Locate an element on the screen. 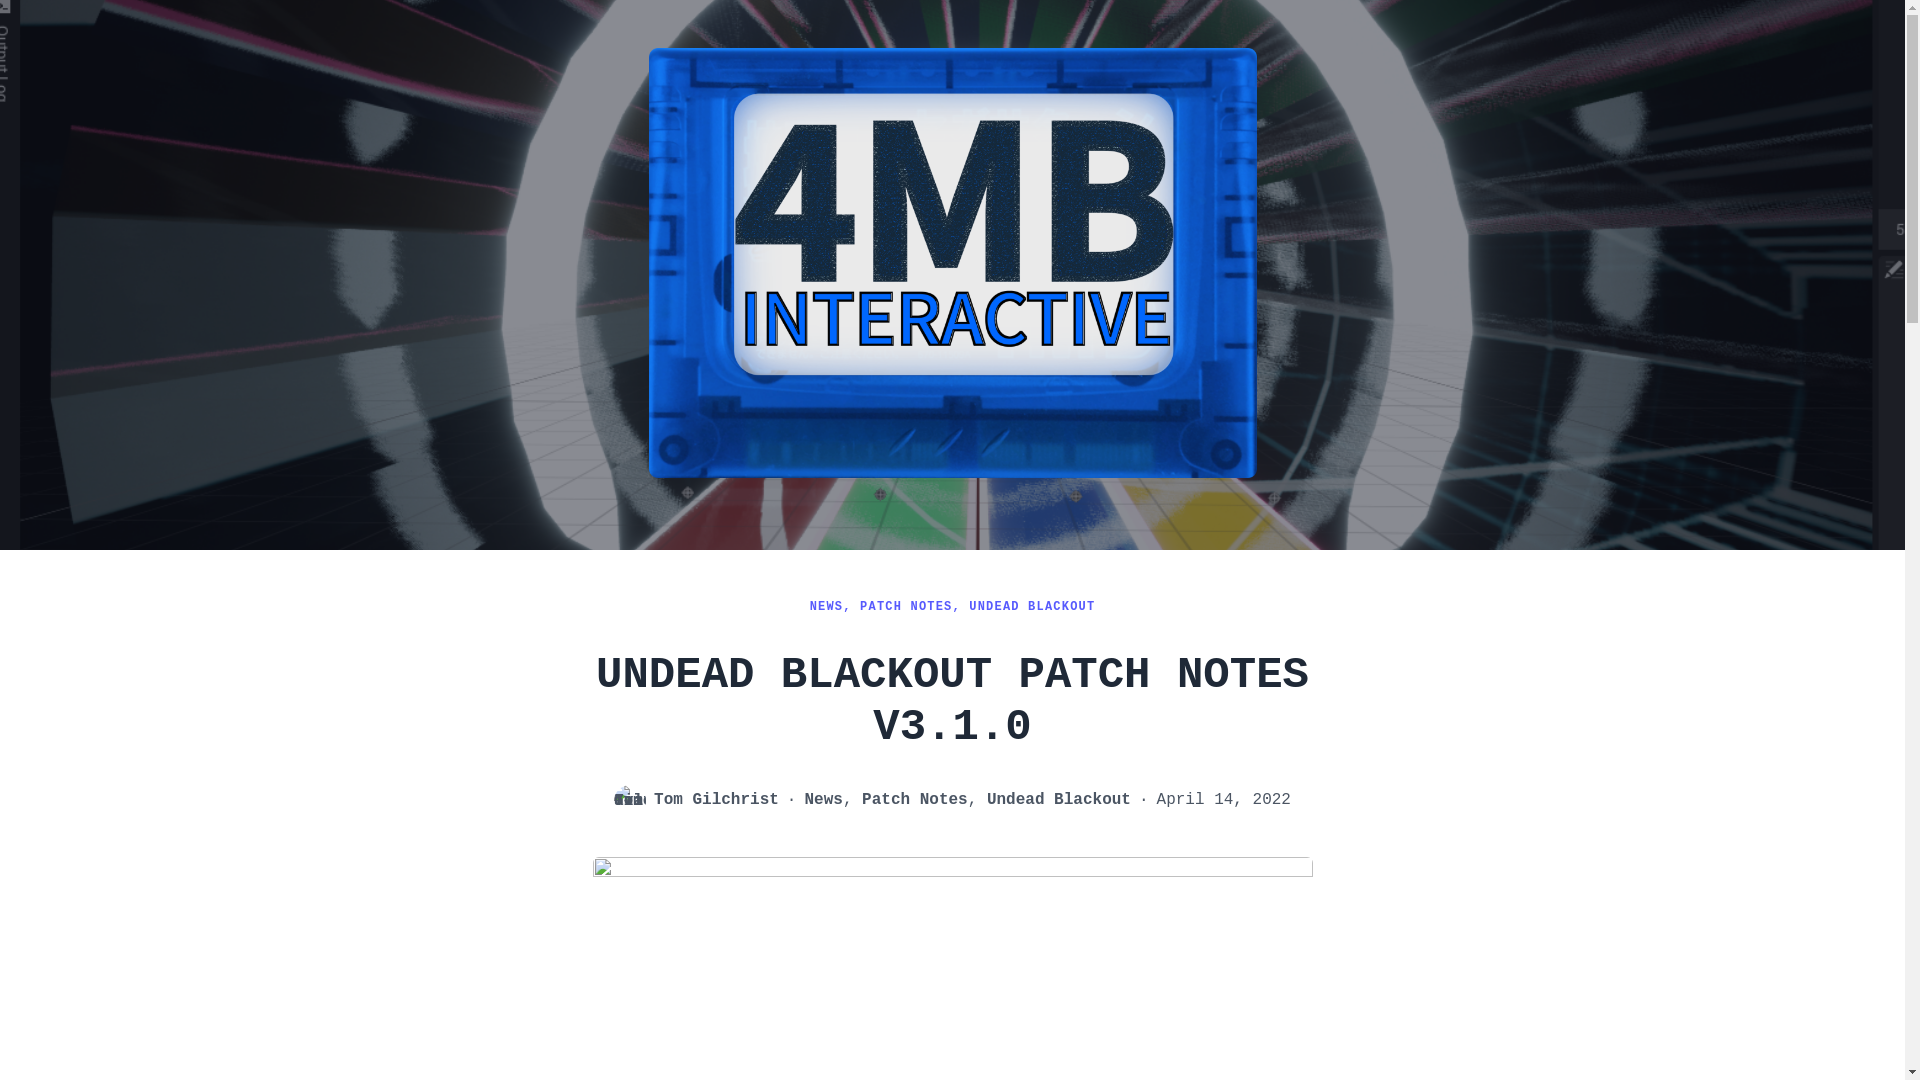  UNDEAD BLACKOUT is located at coordinates (1032, 607).